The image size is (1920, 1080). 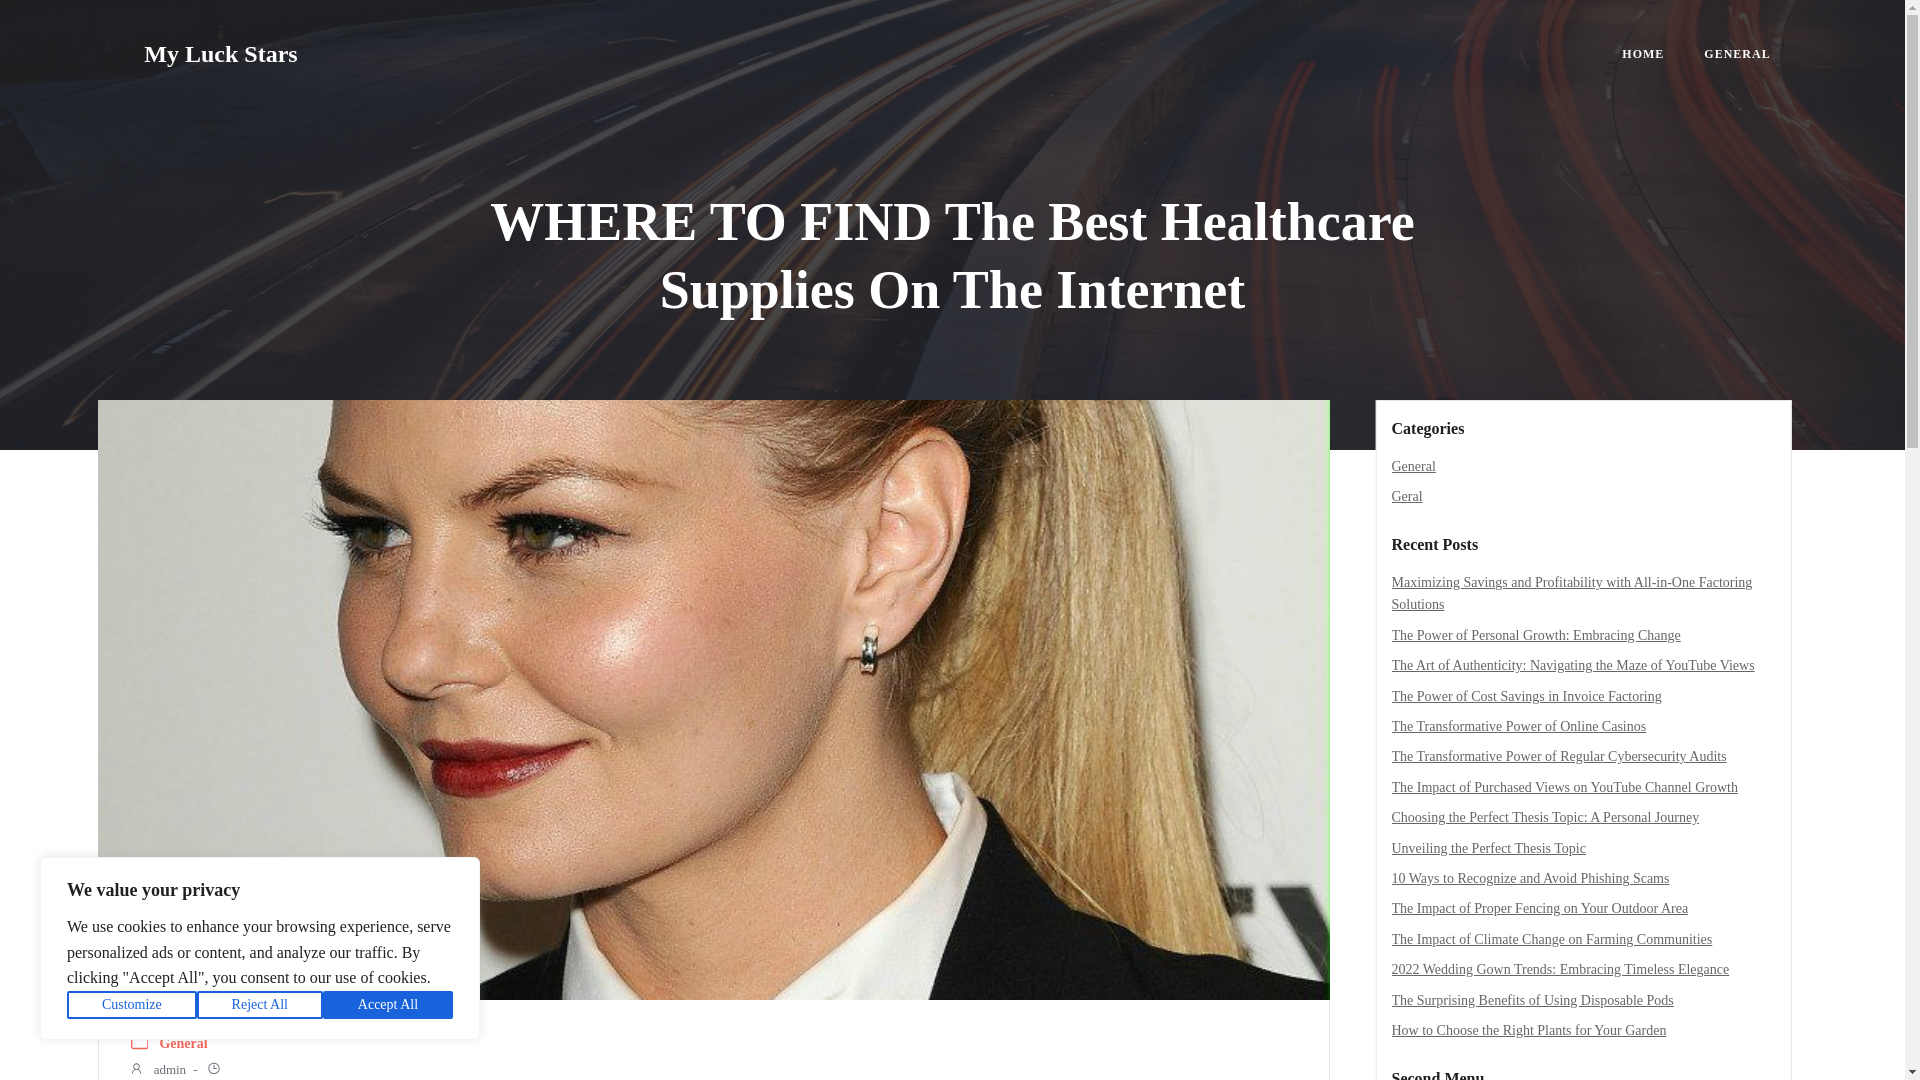 I want to click on Reject All, so click(x=260, y=1005).